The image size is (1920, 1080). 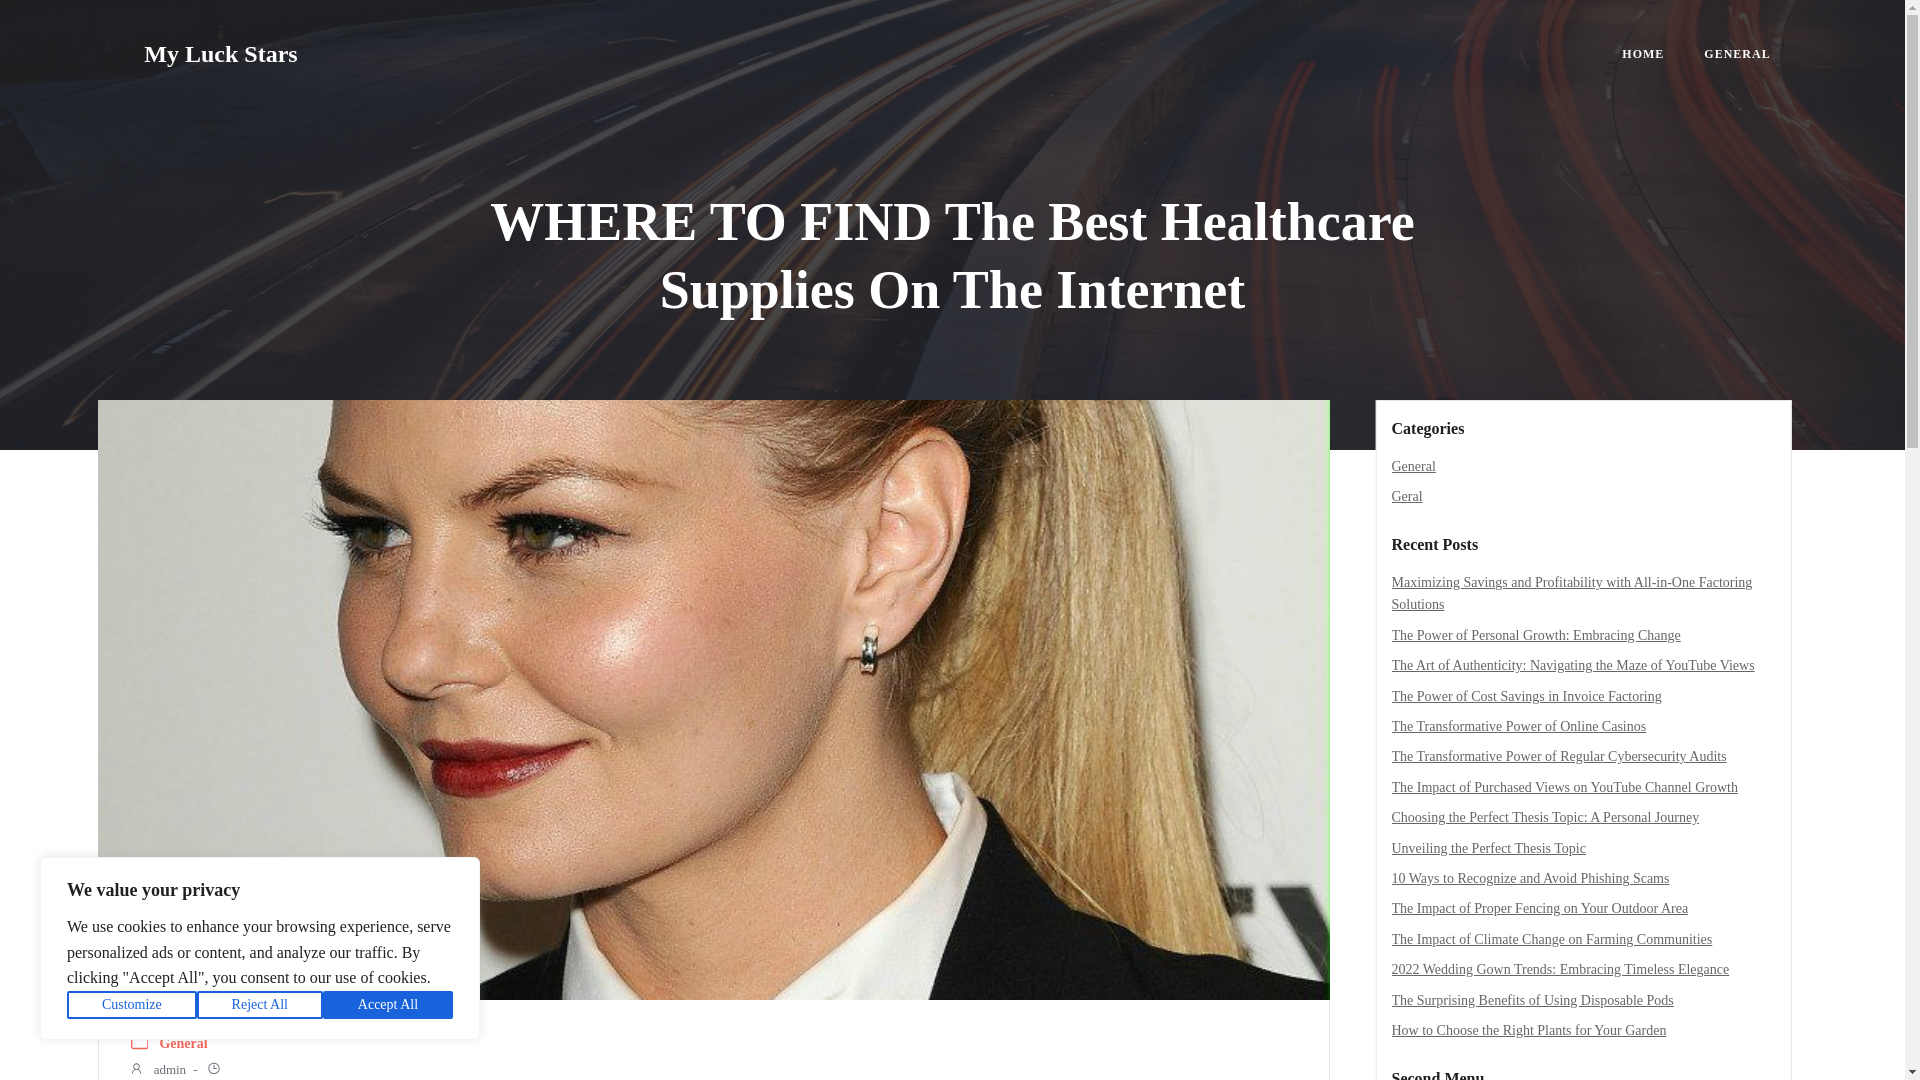 I want to click on Reject All, so click(x=260, y=1005).